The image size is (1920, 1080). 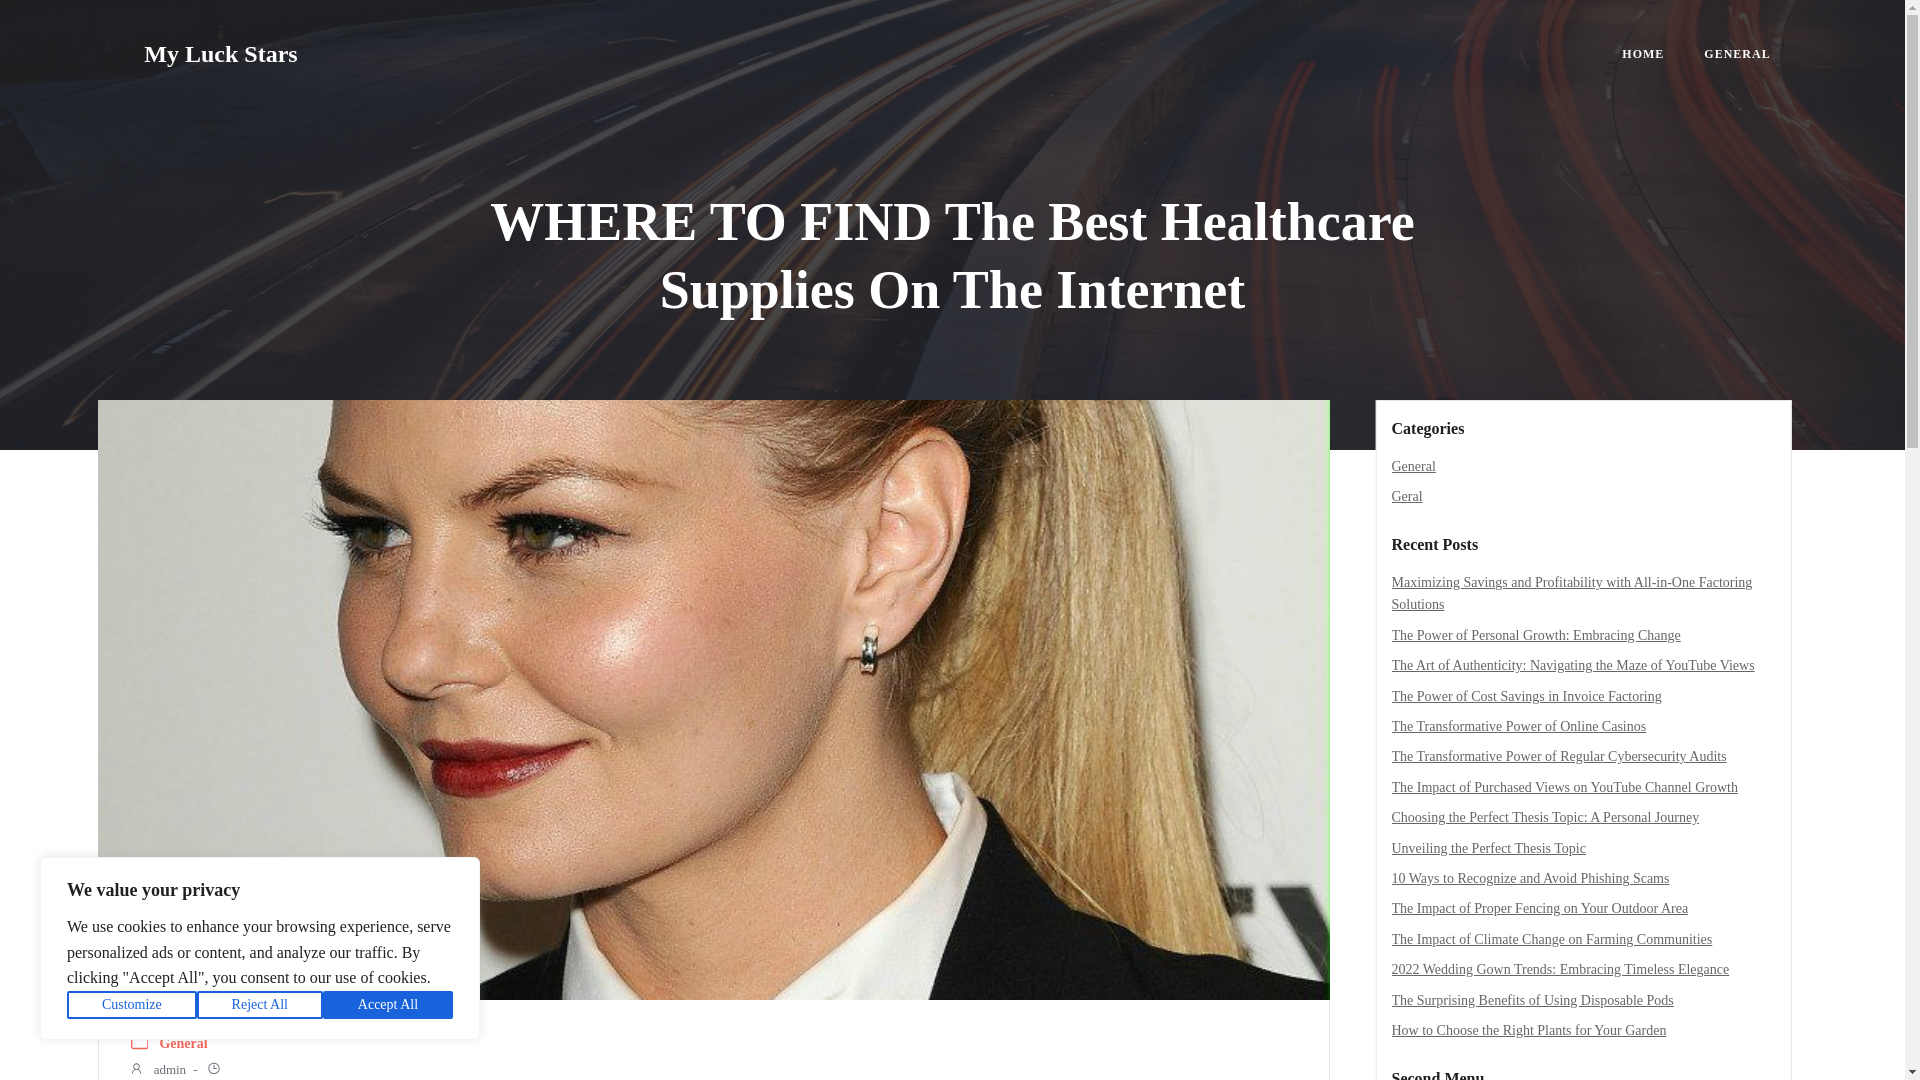 I want to click on Reject All, so click(x=260, y=1005).